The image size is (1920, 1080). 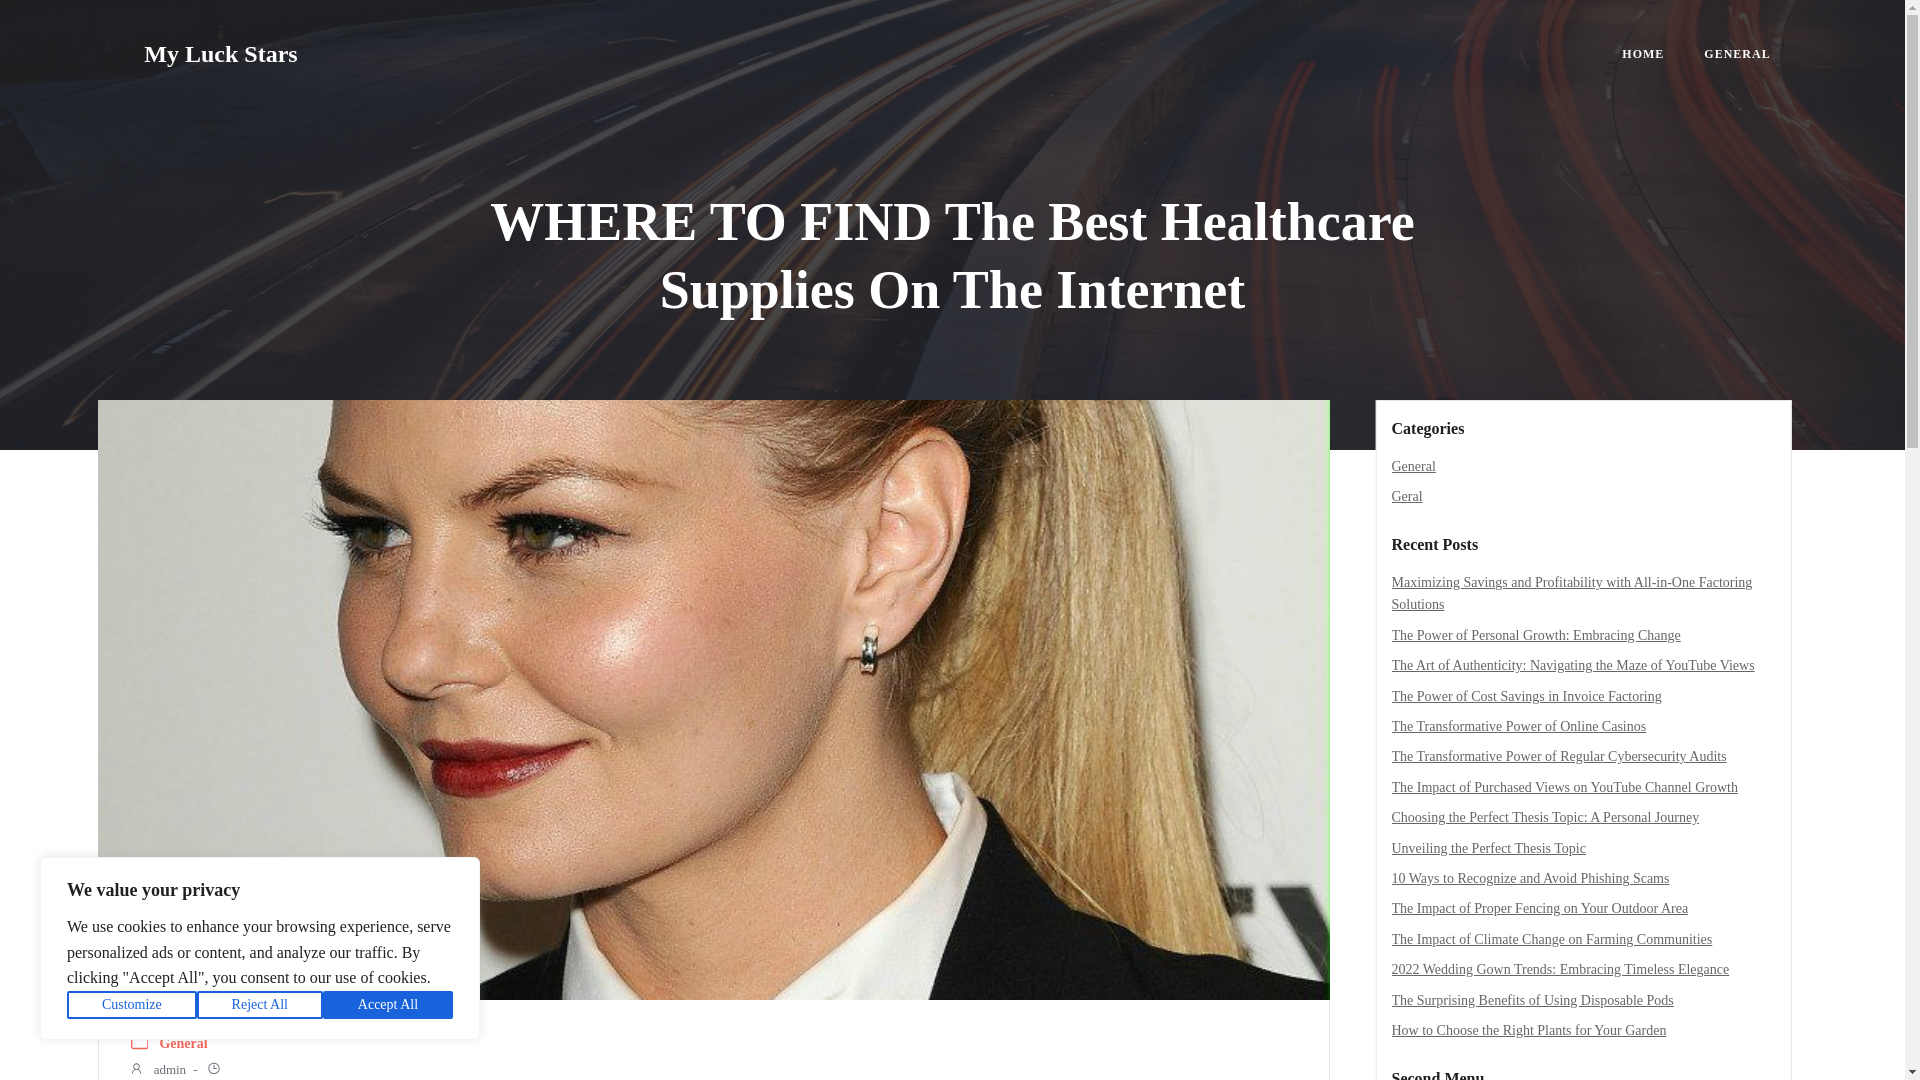 I want to click on Reject All, so click(x=260, y=1005).